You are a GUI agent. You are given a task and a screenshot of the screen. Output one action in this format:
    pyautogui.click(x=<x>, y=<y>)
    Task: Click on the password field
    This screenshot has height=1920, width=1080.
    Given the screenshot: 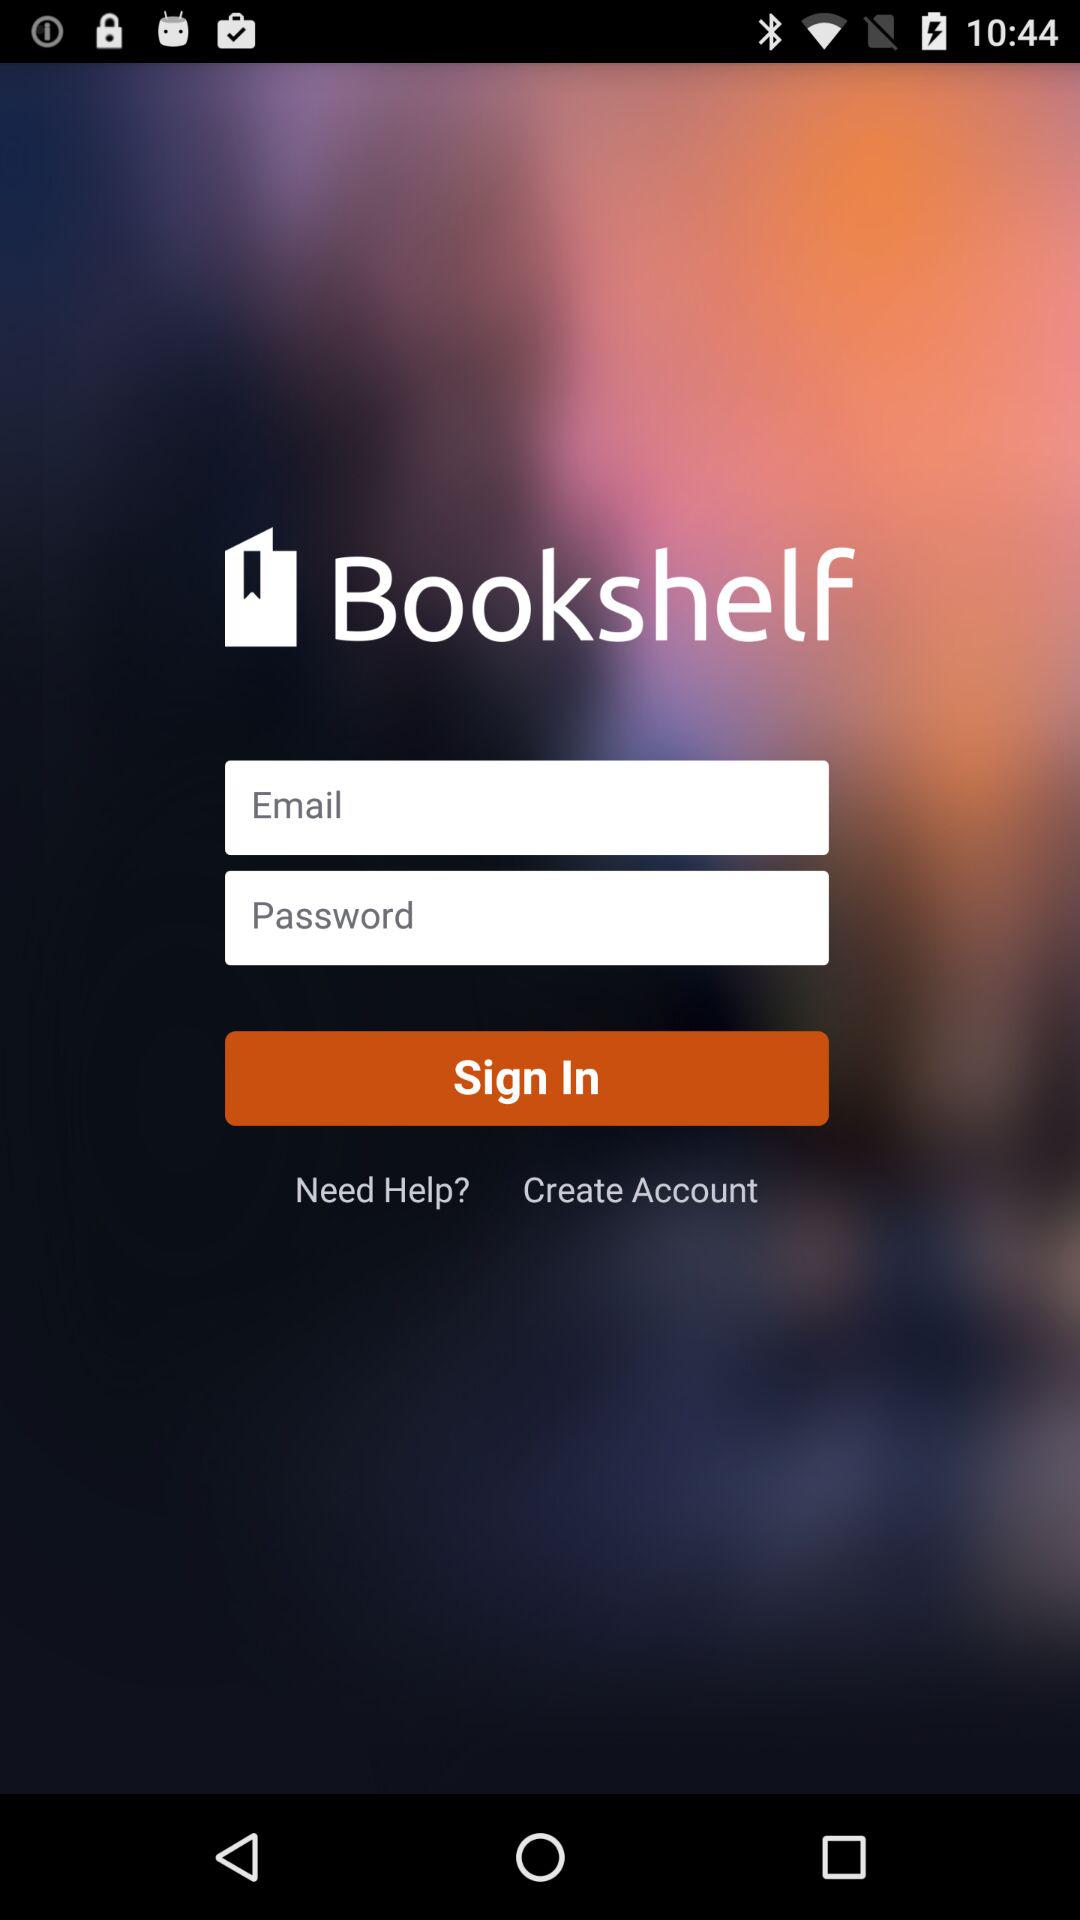 What is the action you would take?
    pyautogui.click(x=526, y=918)
    